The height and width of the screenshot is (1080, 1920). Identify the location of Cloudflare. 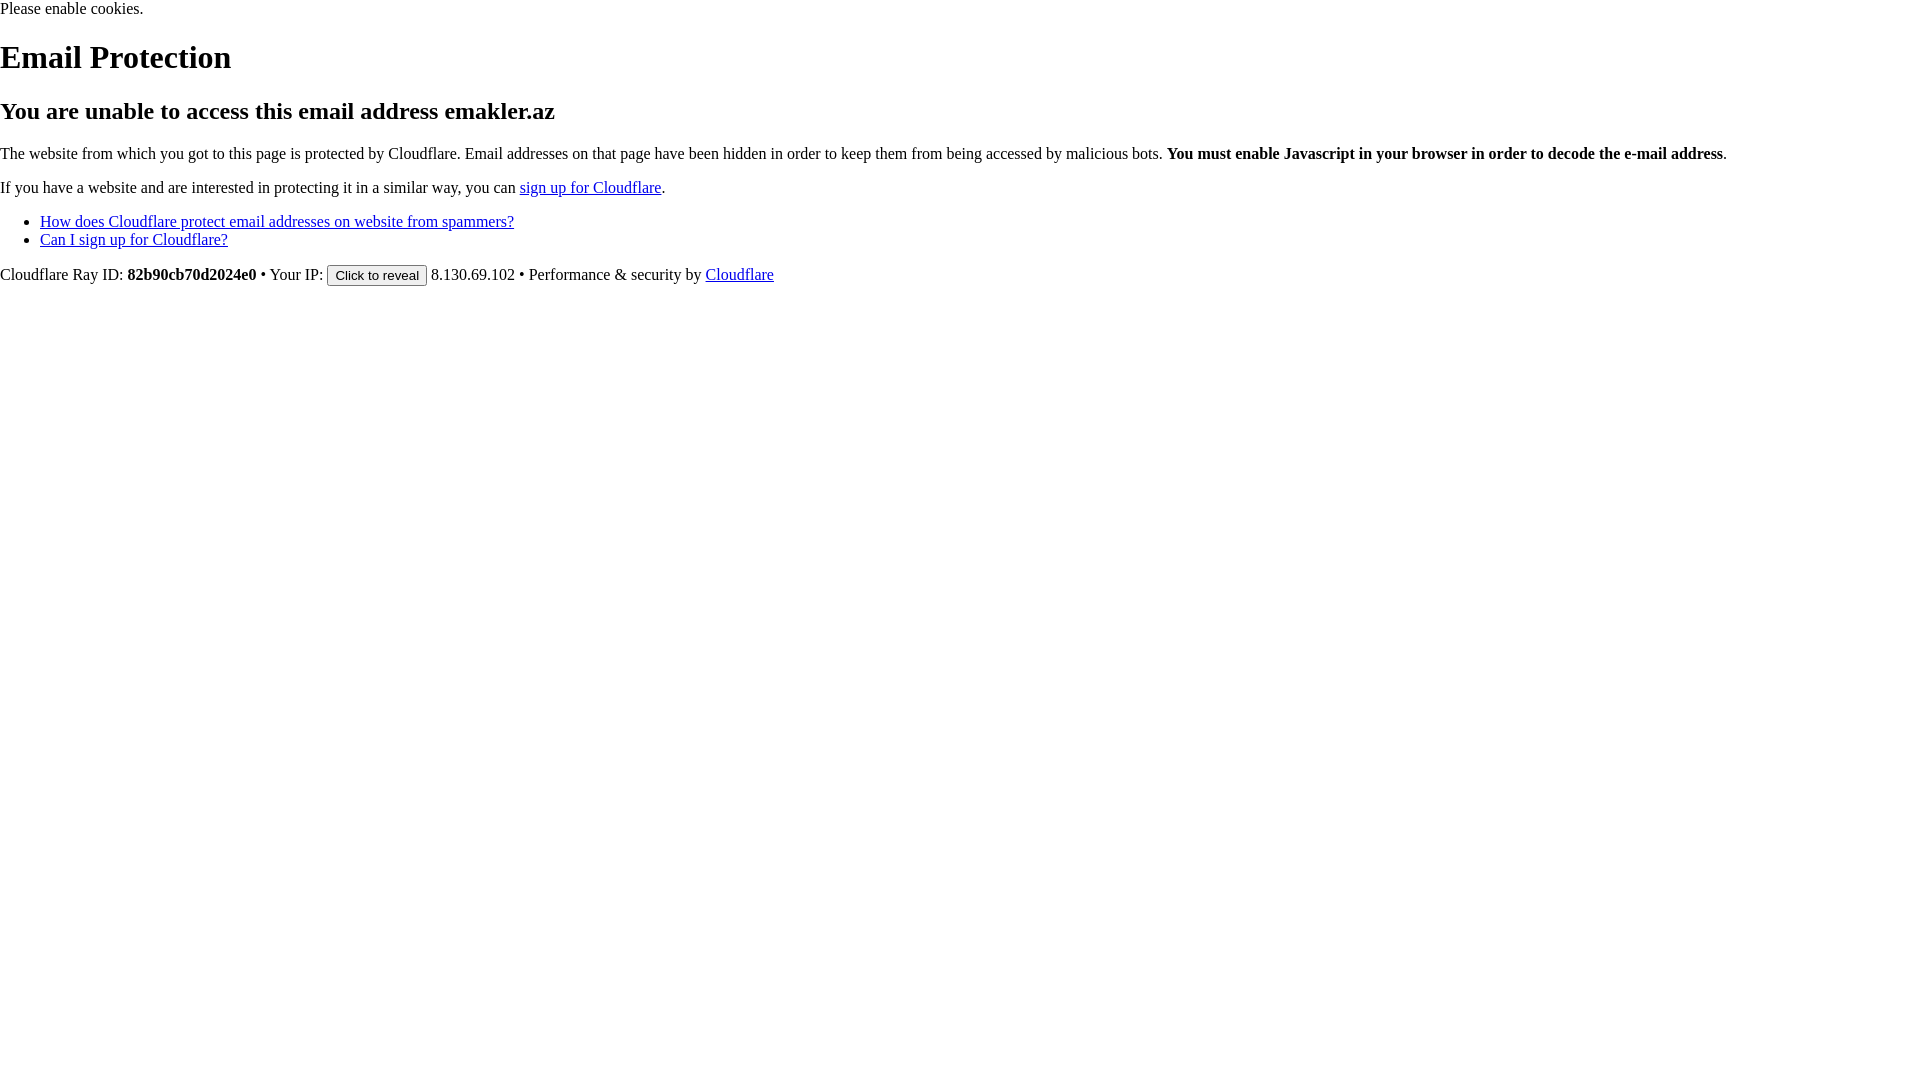
(740, 274).